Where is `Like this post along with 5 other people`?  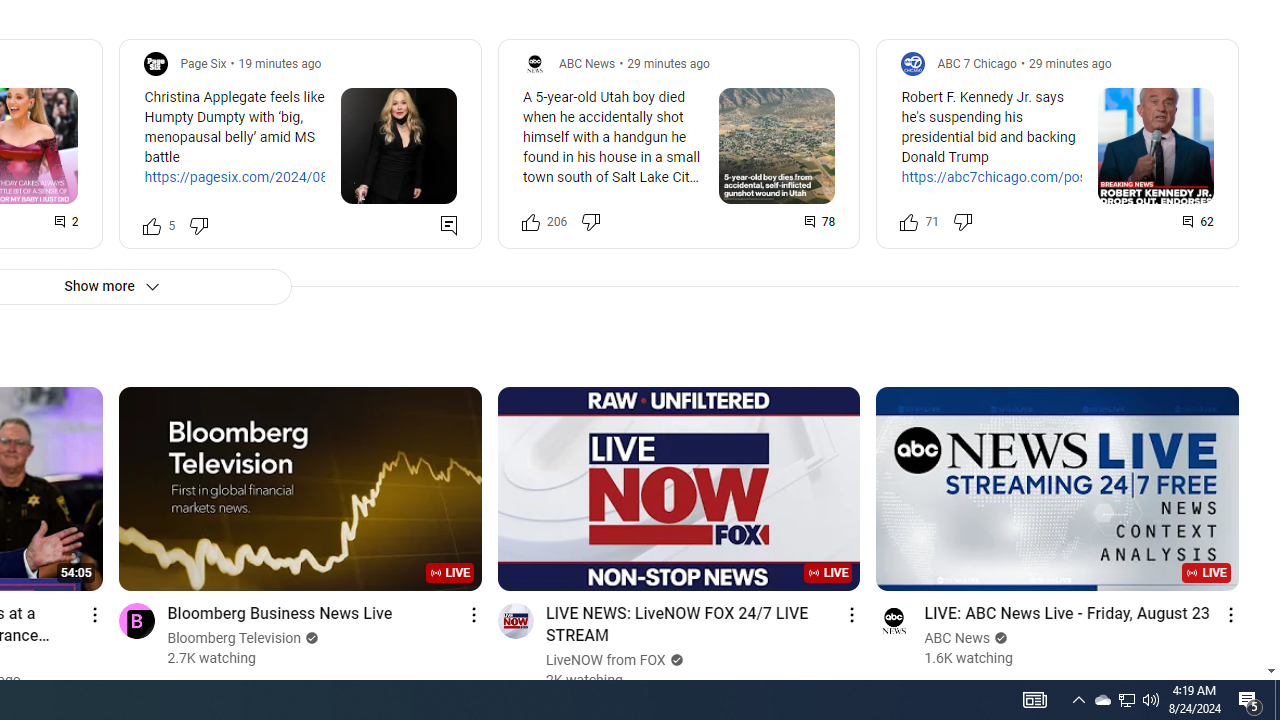 Like this post along with 5 other people is located at coordinates (152, 224).